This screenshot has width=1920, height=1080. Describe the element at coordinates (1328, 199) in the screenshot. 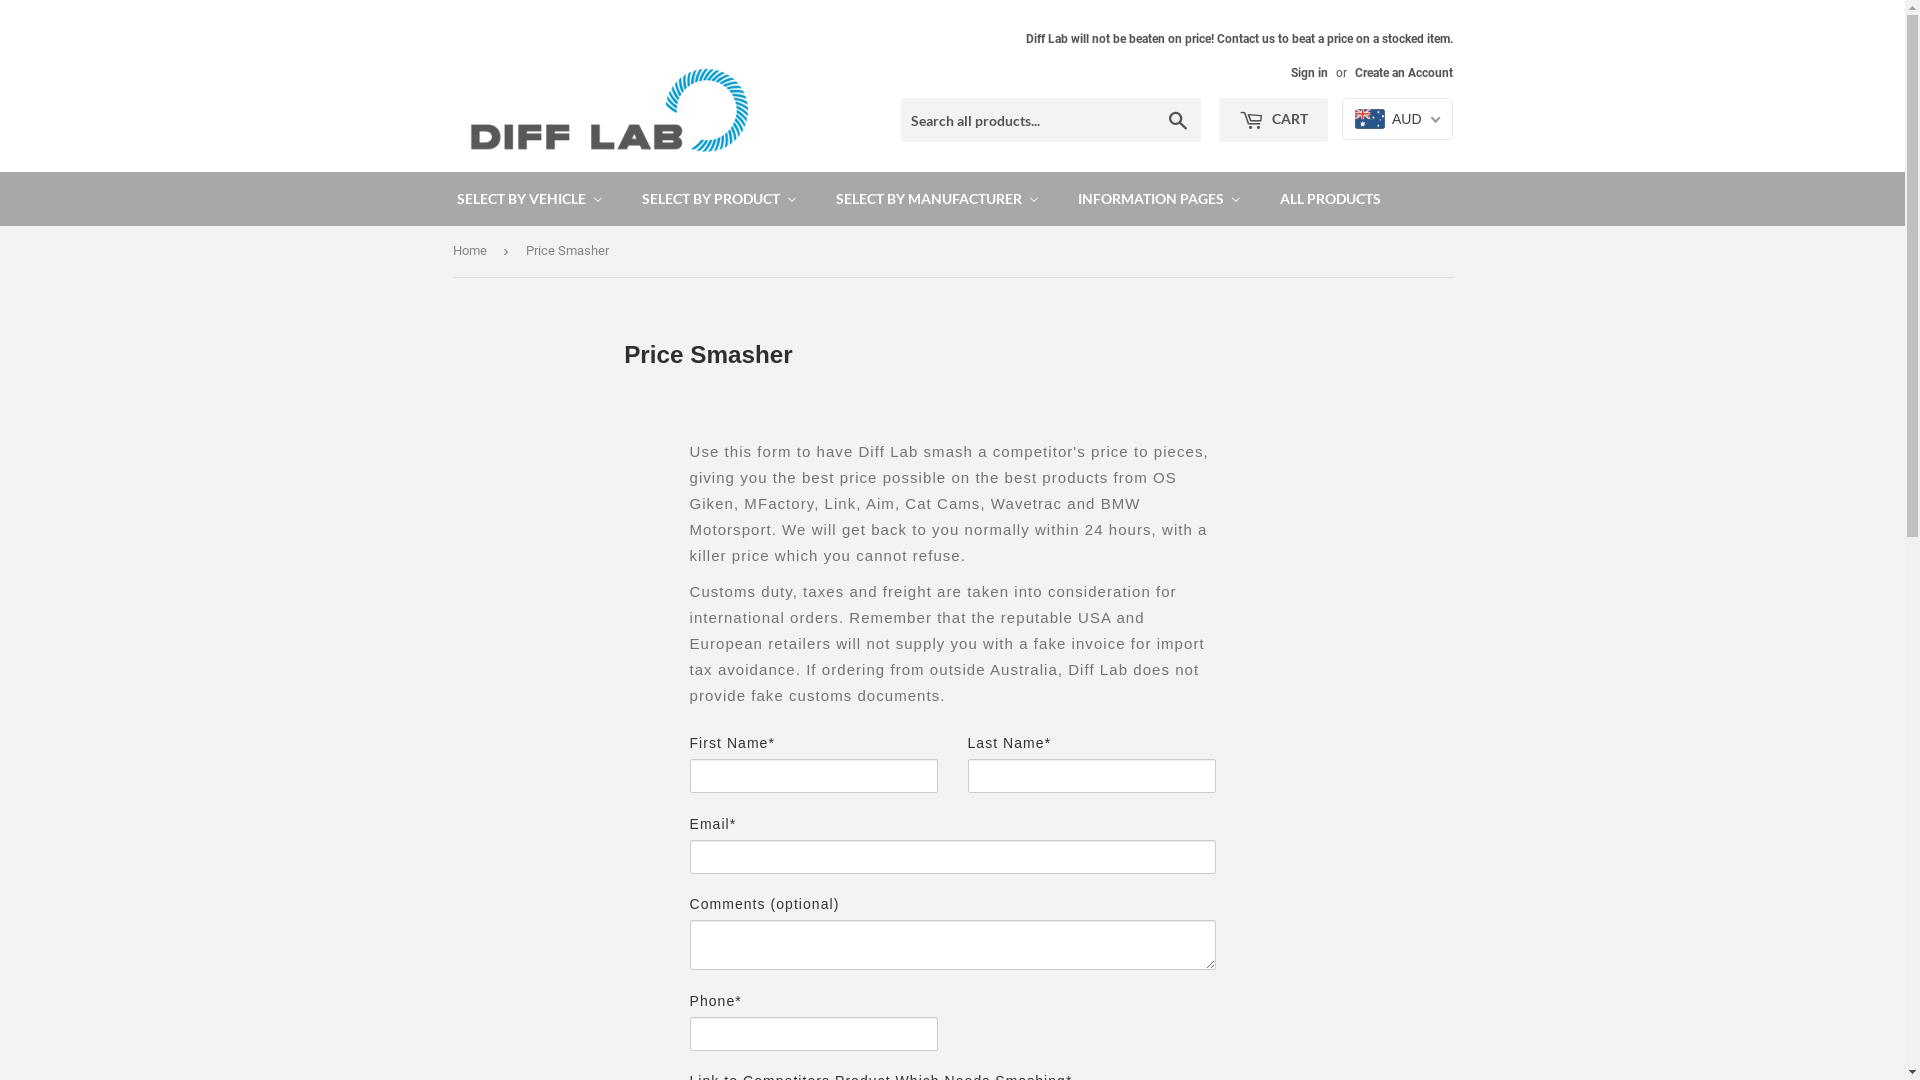

I see `ALL PRODUCTS` at that location.